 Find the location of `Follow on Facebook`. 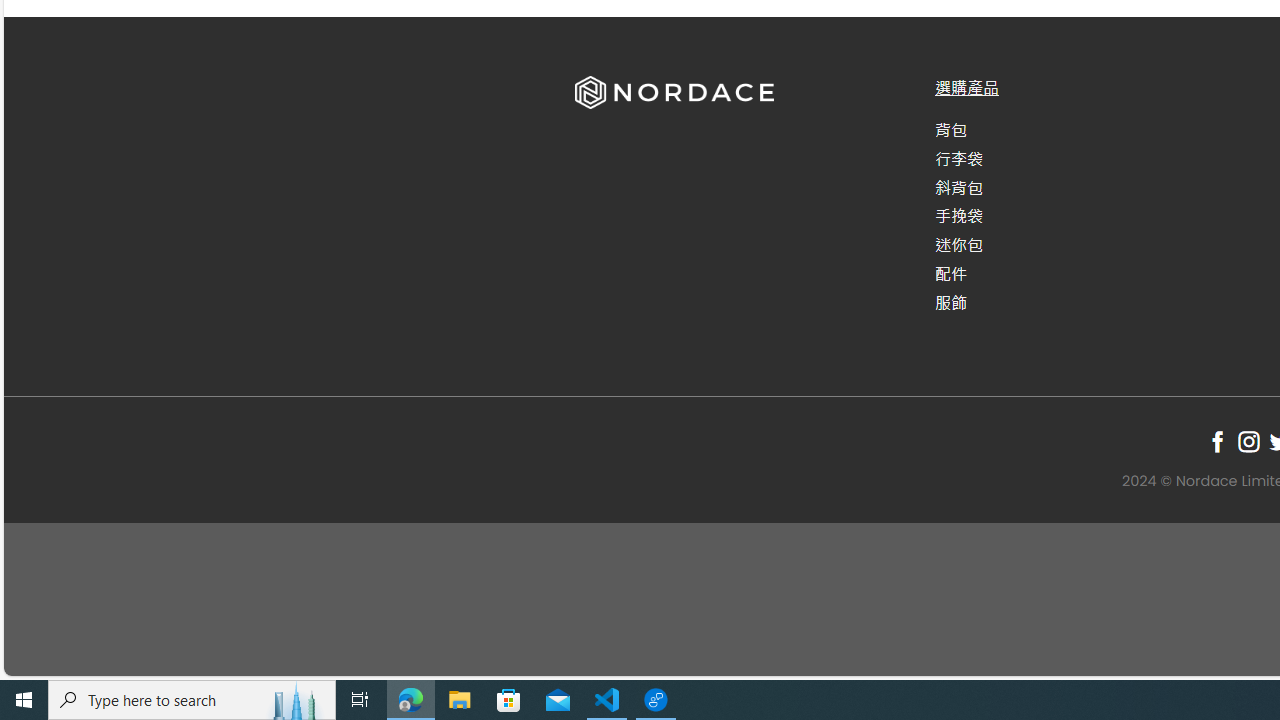

Follow on Facebook is located at coordinates (1218, 441).